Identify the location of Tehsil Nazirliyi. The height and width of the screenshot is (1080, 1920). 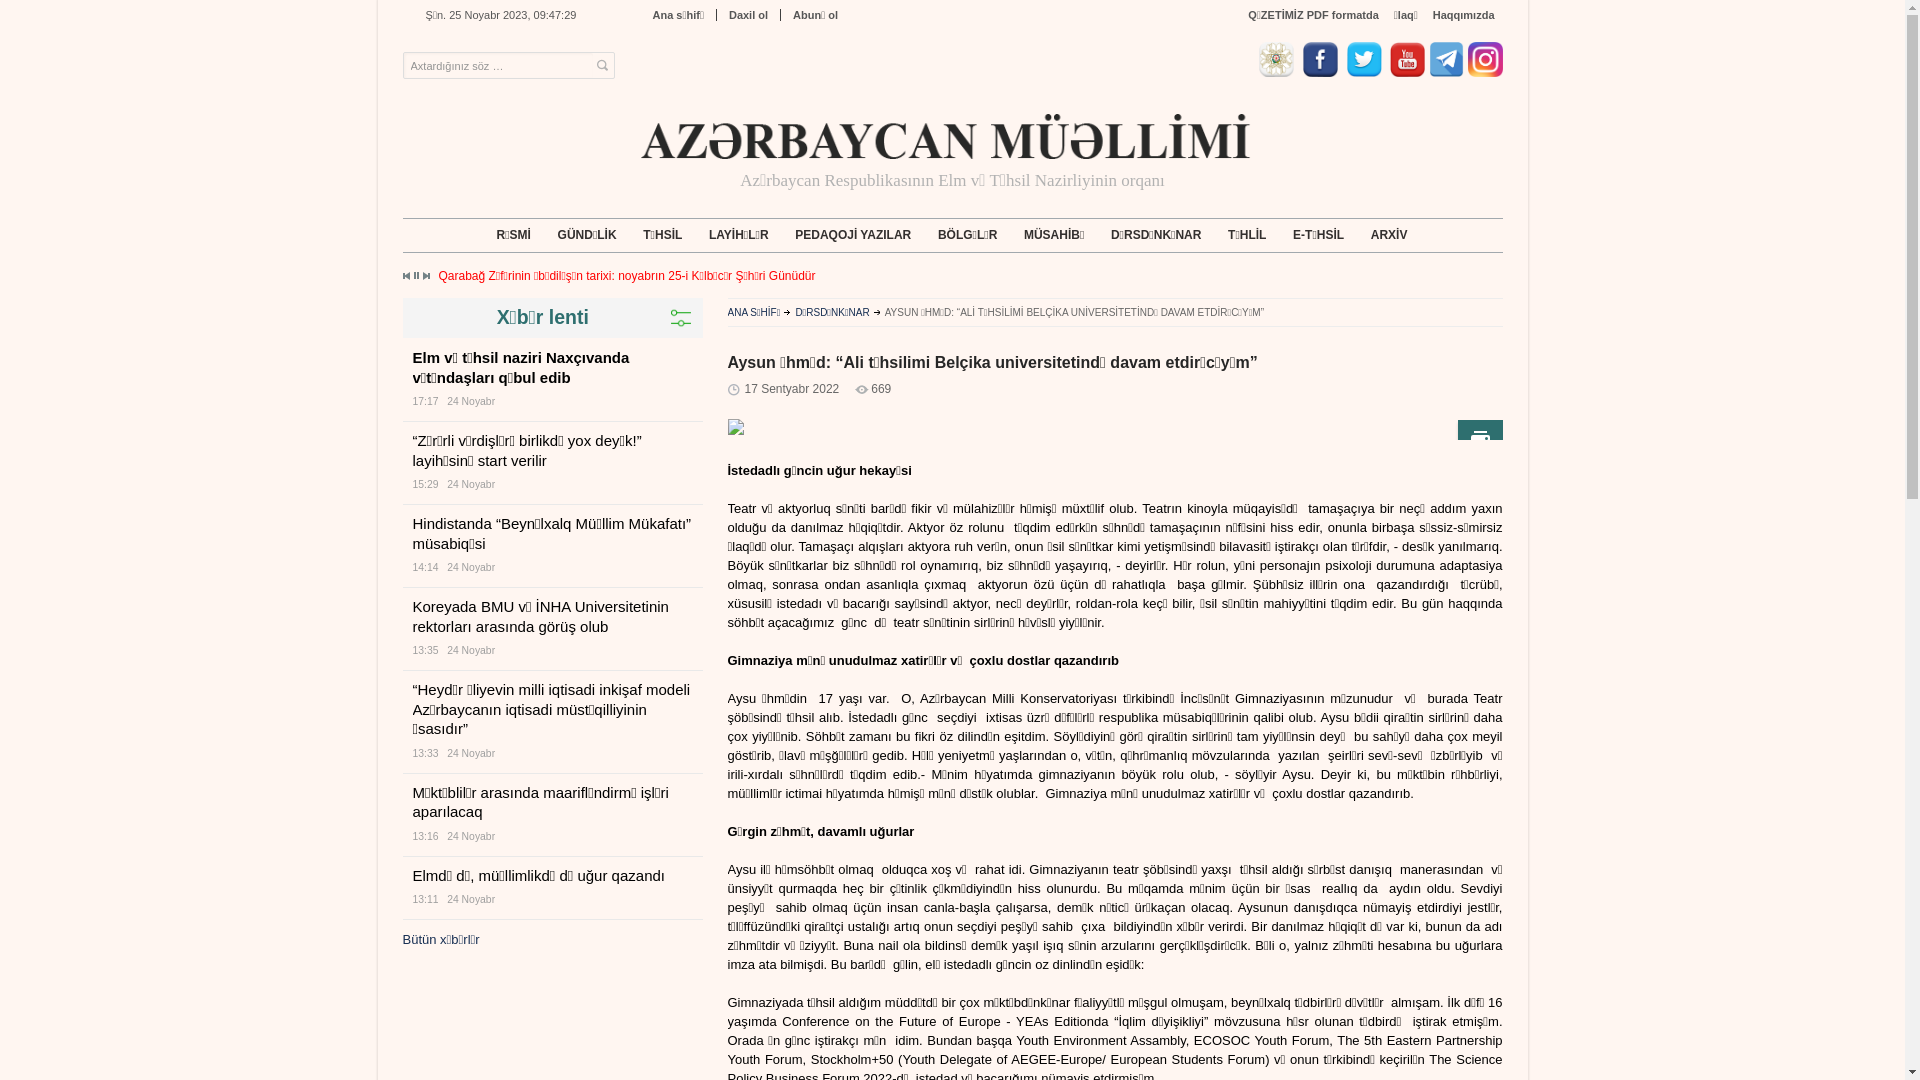
(1279, 72).